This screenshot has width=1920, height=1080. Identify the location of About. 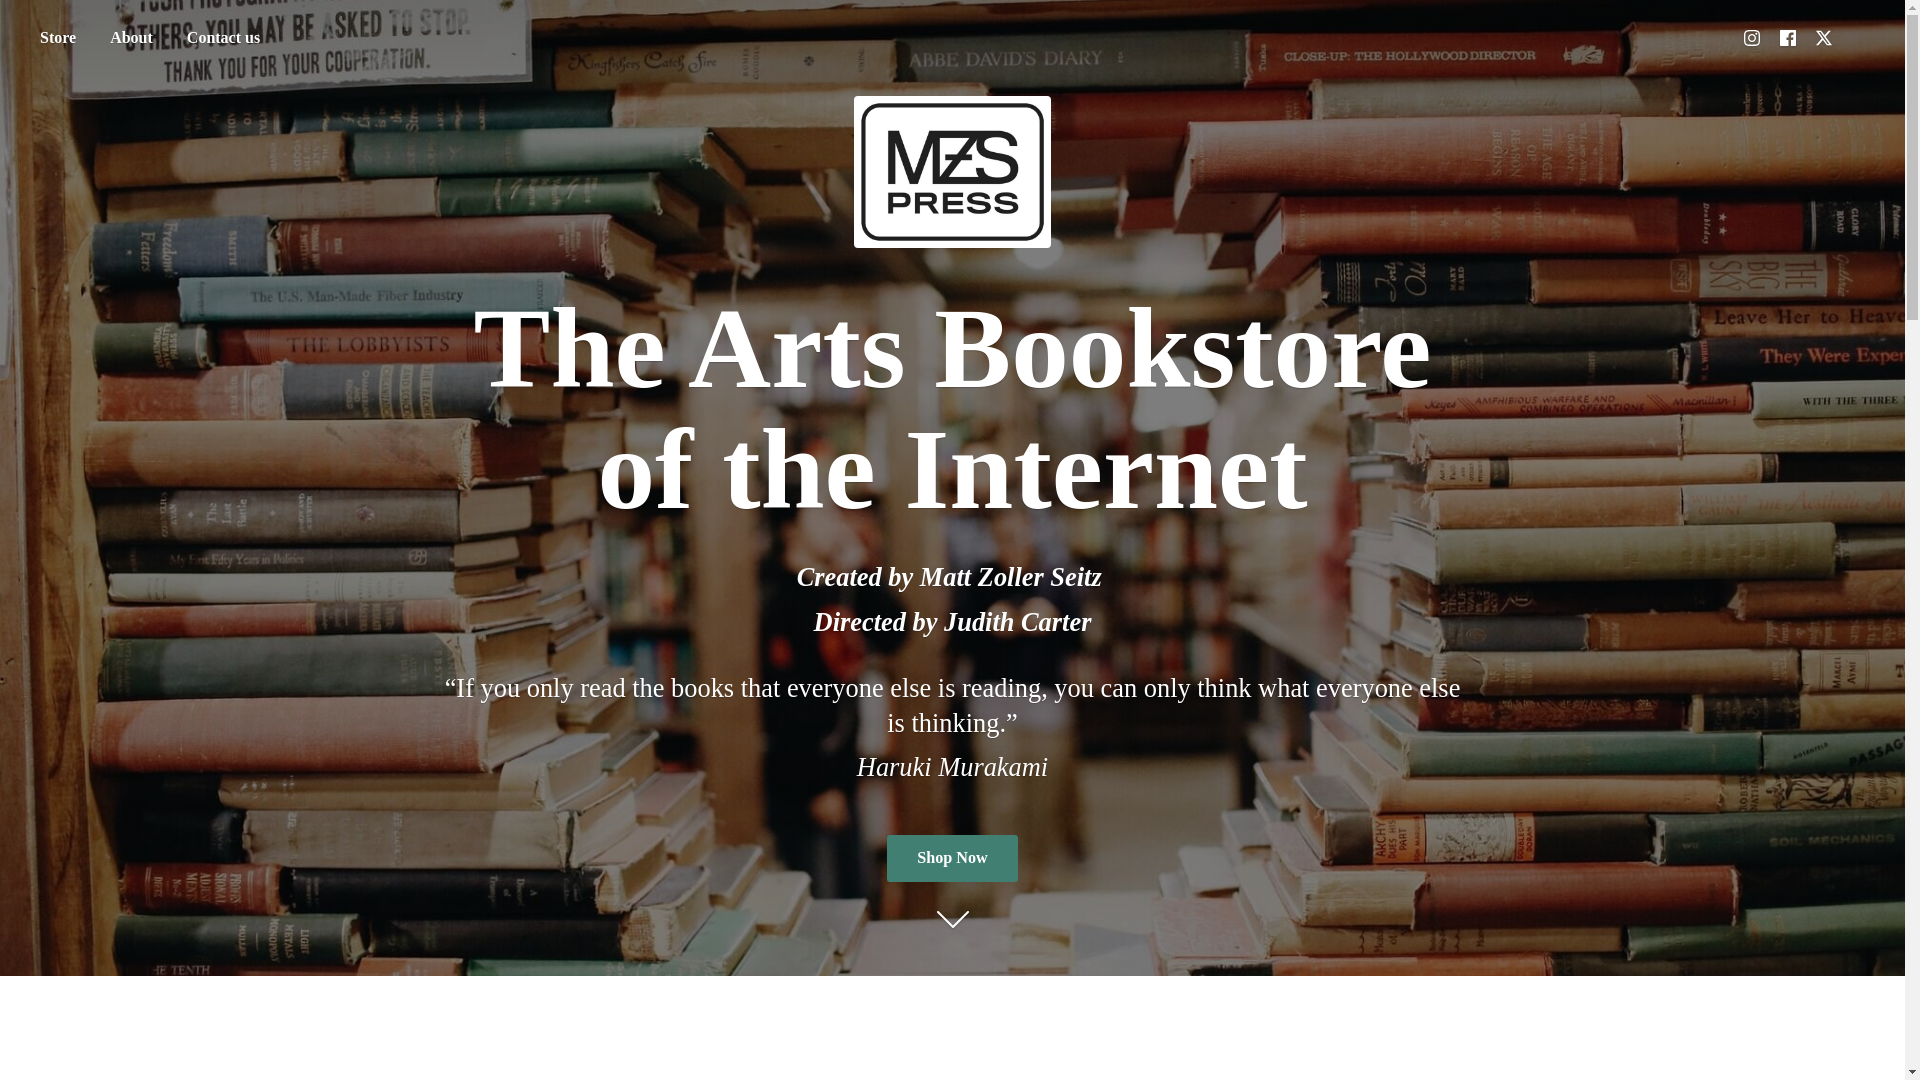
(131, 38).